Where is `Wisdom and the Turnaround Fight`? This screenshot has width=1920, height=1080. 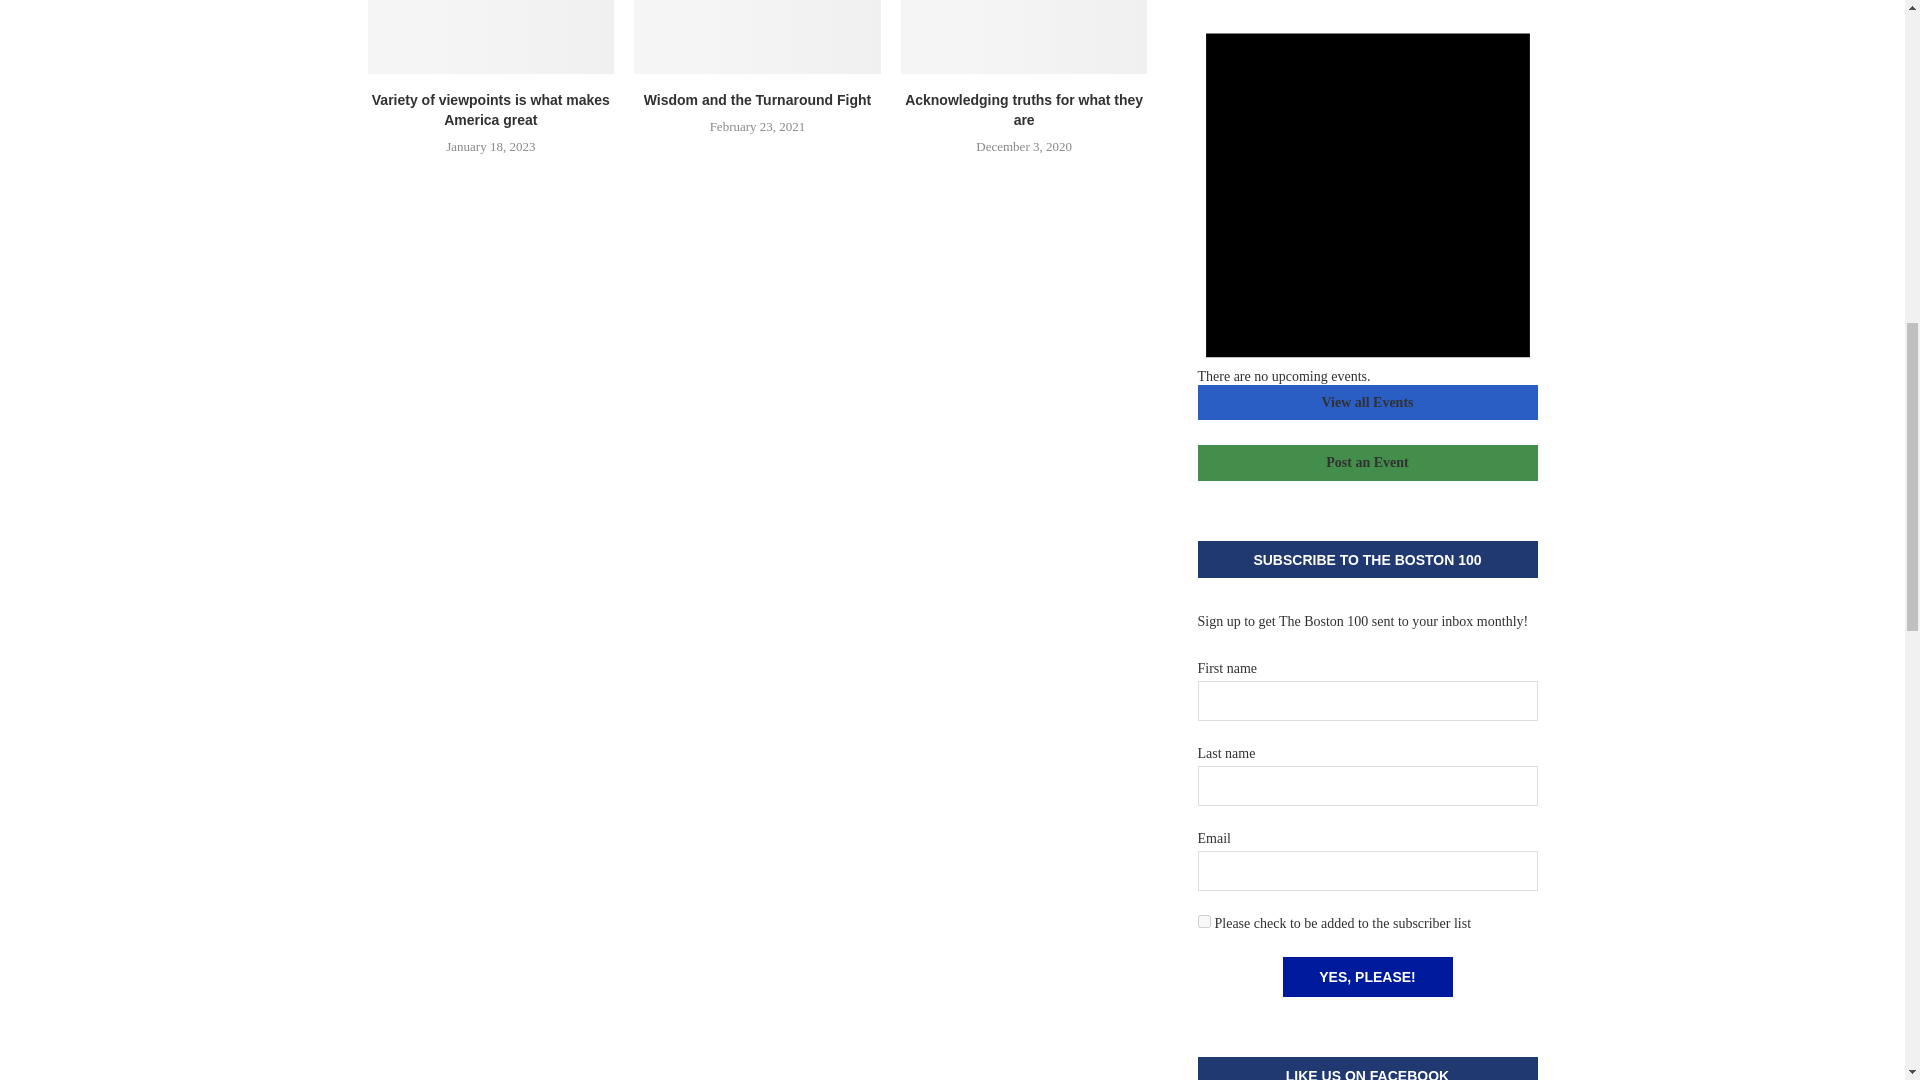 Wisdom and the Turnaround Fight is located at coordinates (757, 37).